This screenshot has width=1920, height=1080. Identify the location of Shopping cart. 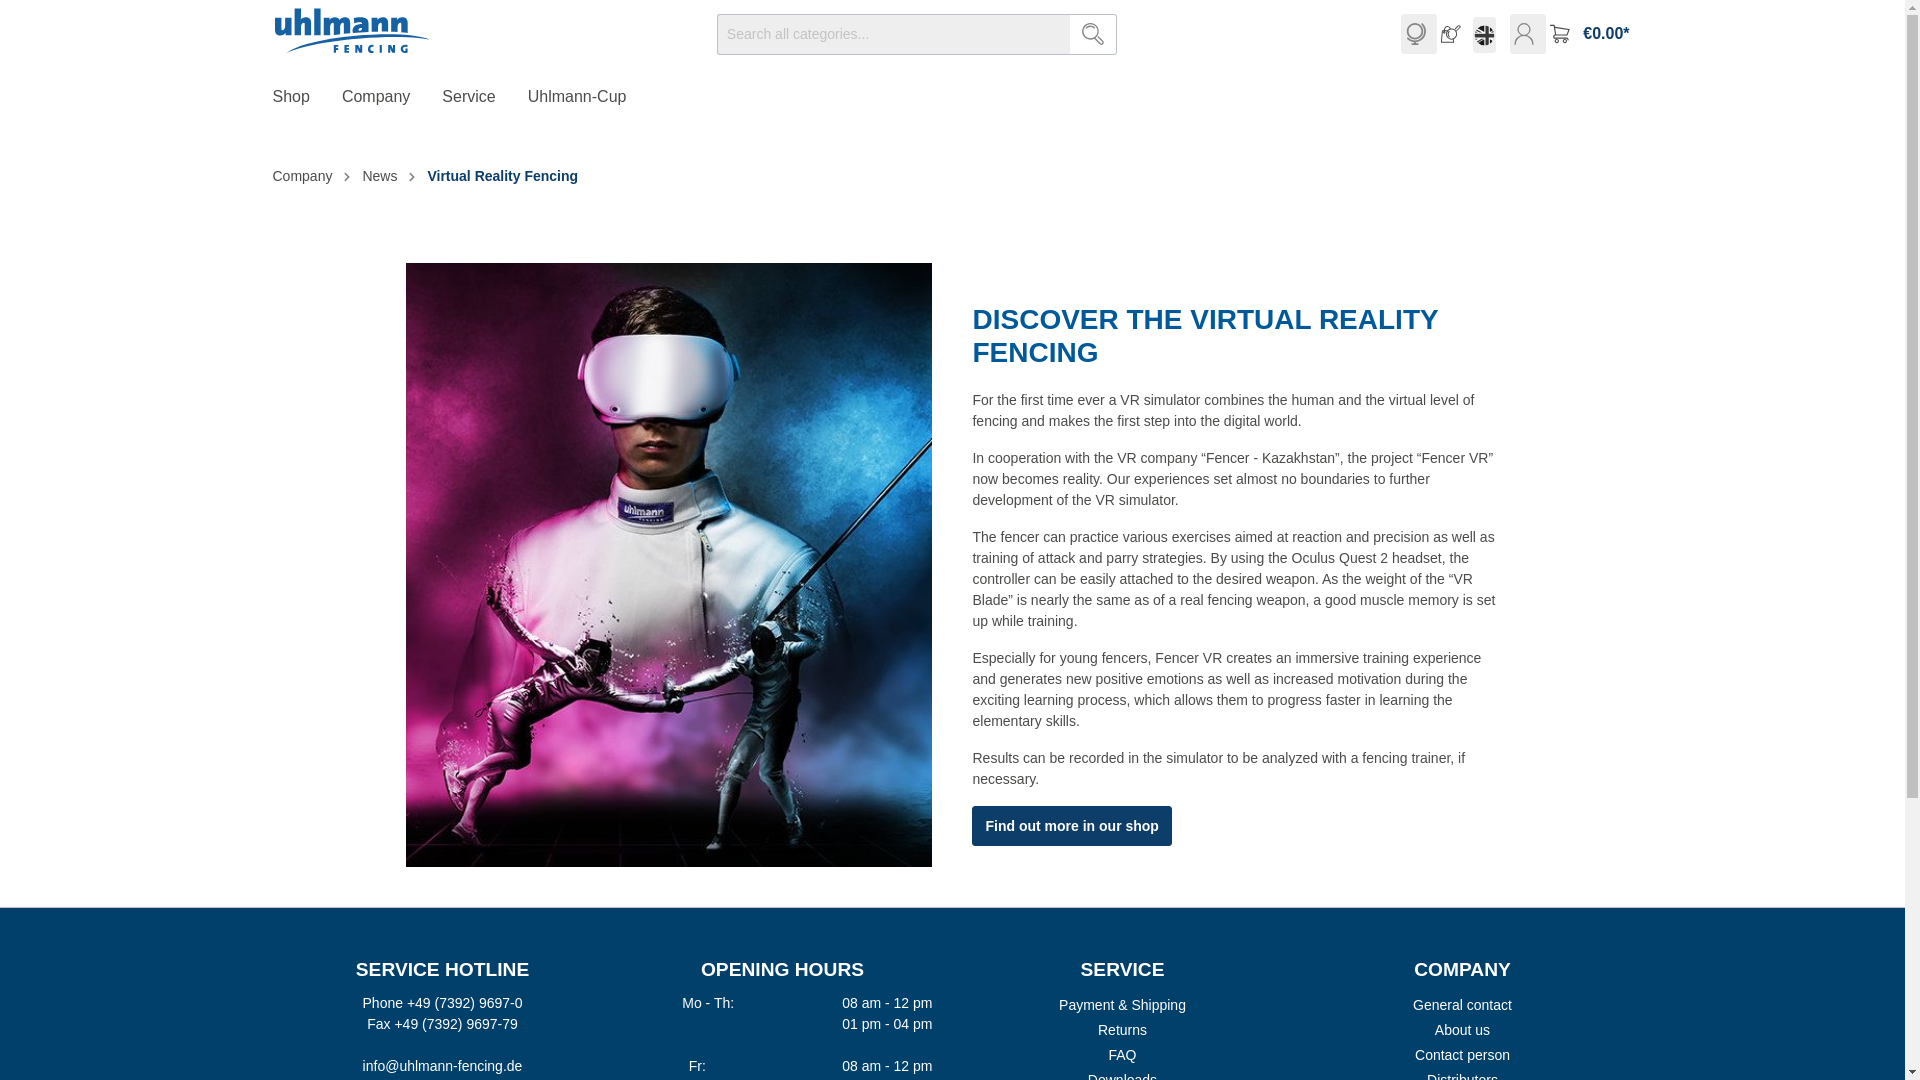
(1588, 34).